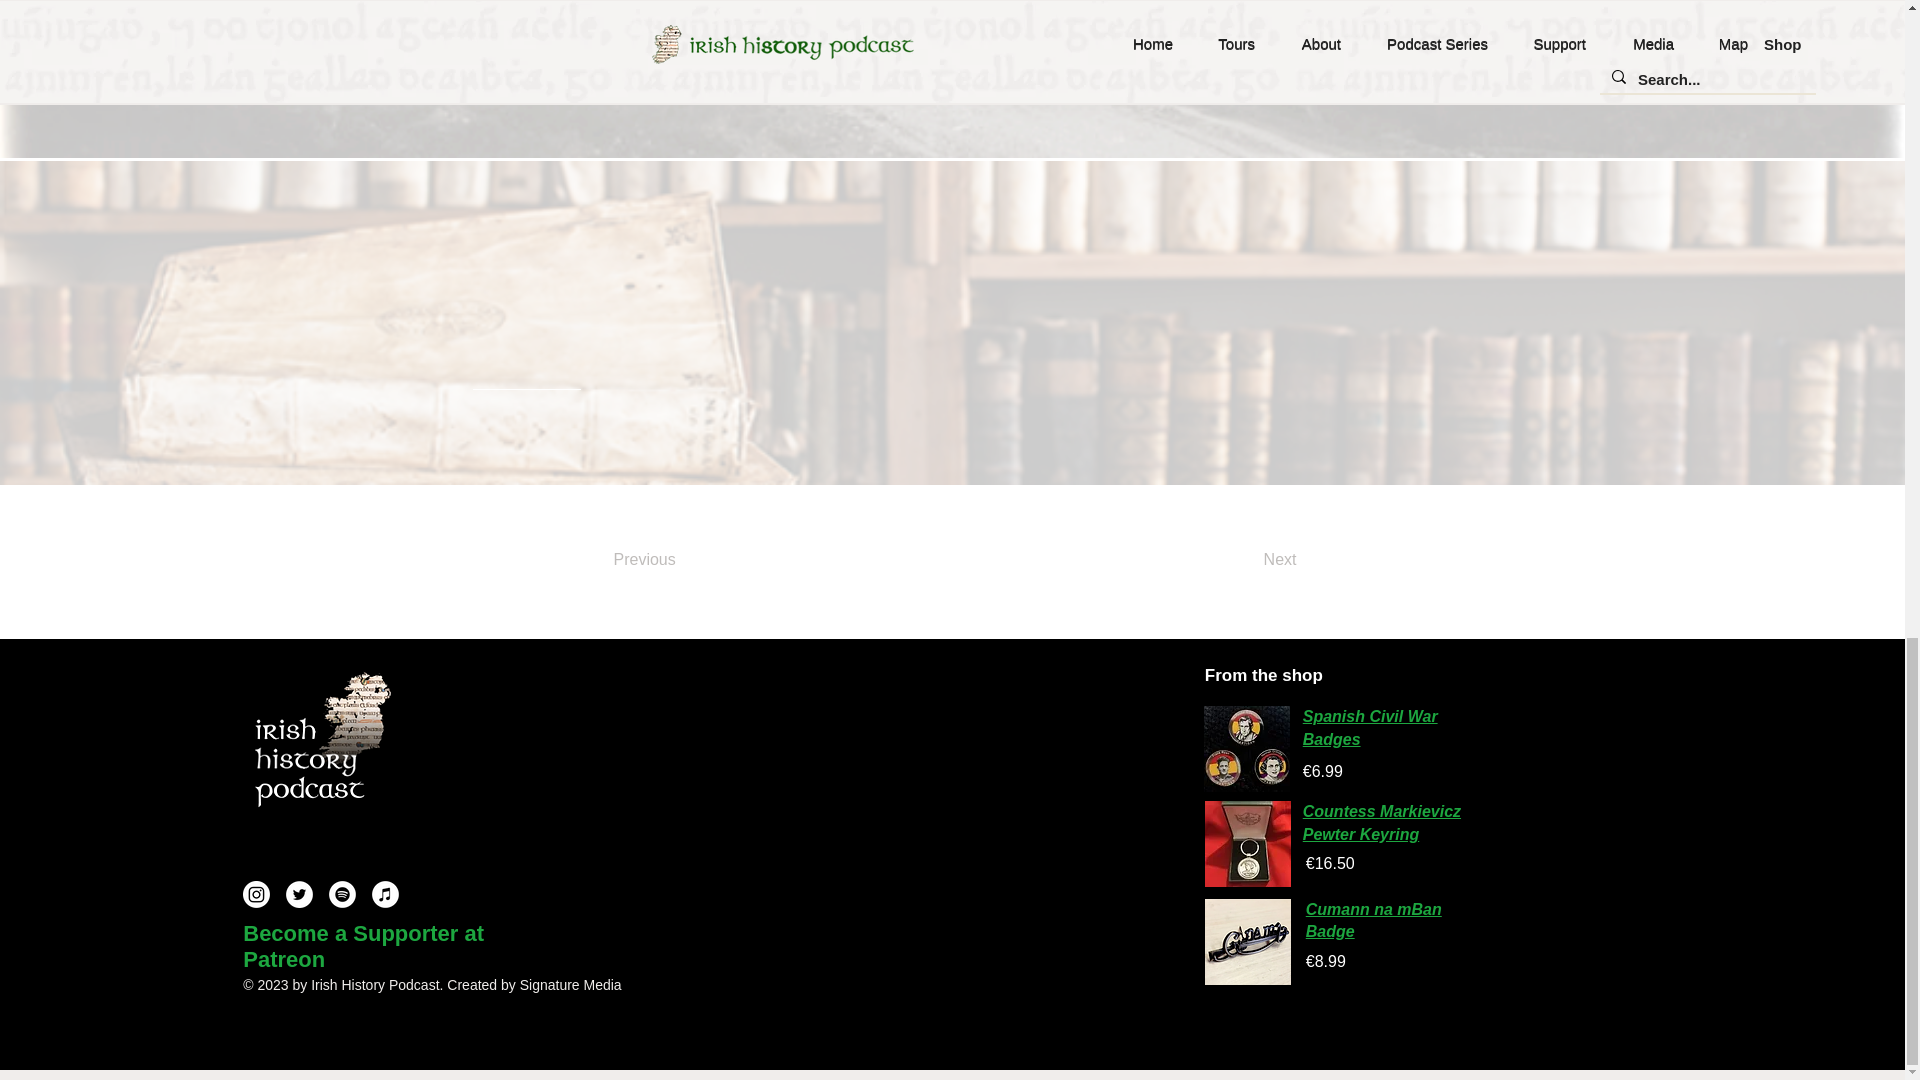 The width and height of the screenshot is (1920, 1080). What do you see at coordinates (1373, 920) in the screenshot?
I see `Cumann na mBan Badge` at bounding box center [1373, 920].